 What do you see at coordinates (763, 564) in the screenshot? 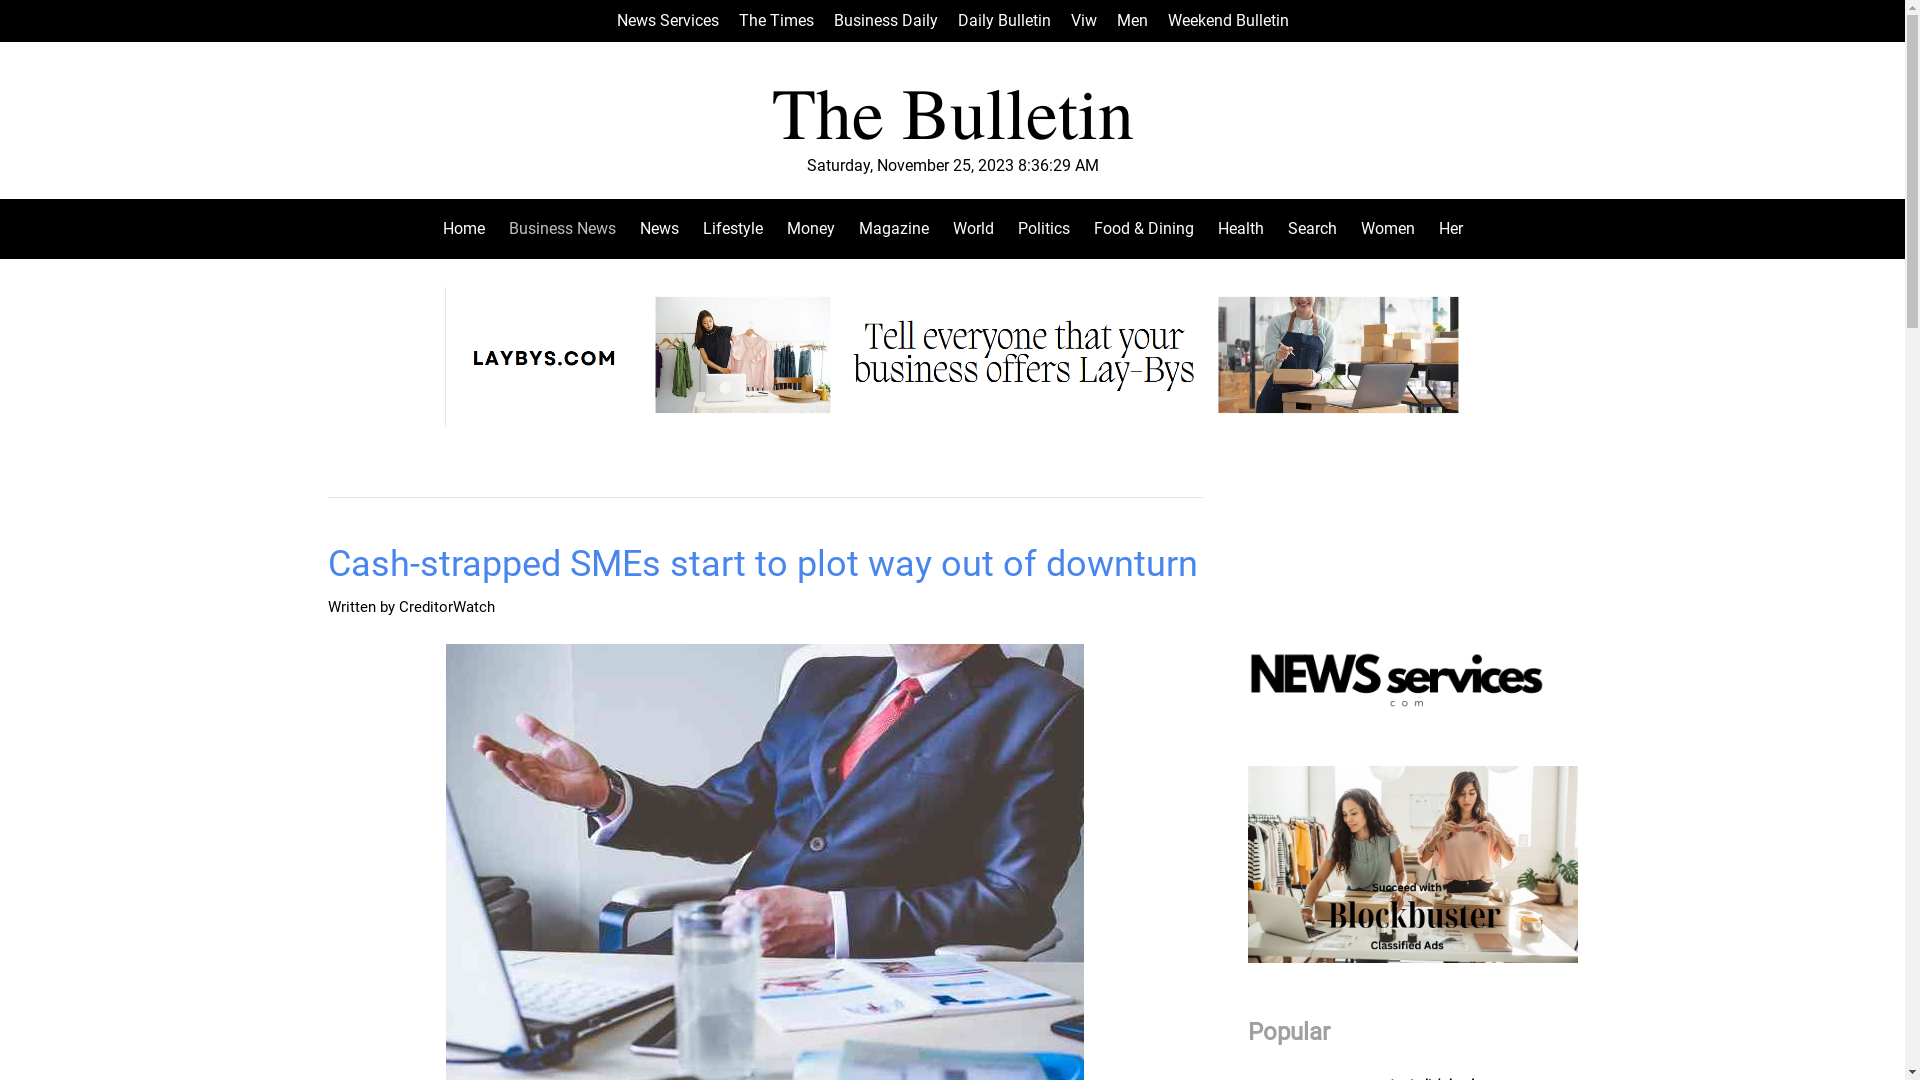
I see `Cash-strapped SMEs start to plot way out of downturn` at bounding box center [763, 564].